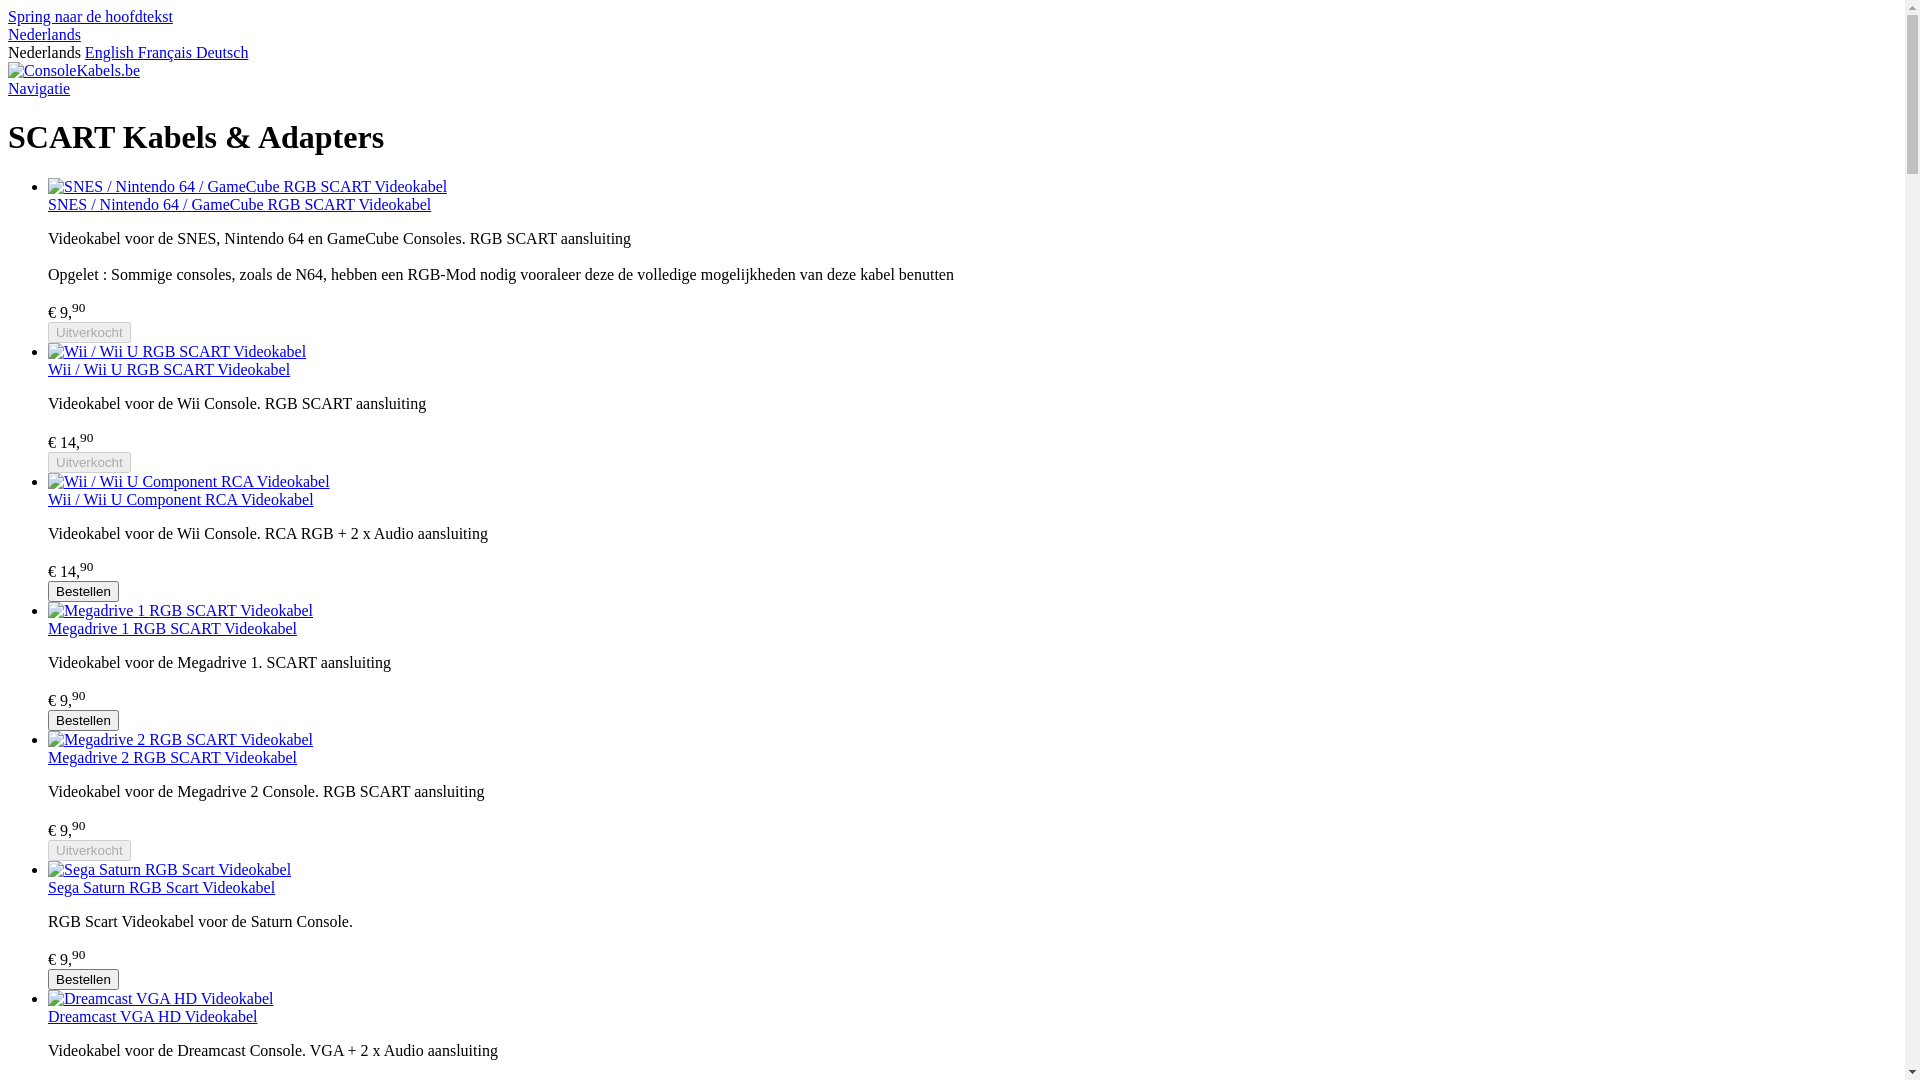 The height and width of the screenshot is (1080, 1920). Describe the element at coordinates (39, 88) in the screenshot. I see `Navigatie` at that location.